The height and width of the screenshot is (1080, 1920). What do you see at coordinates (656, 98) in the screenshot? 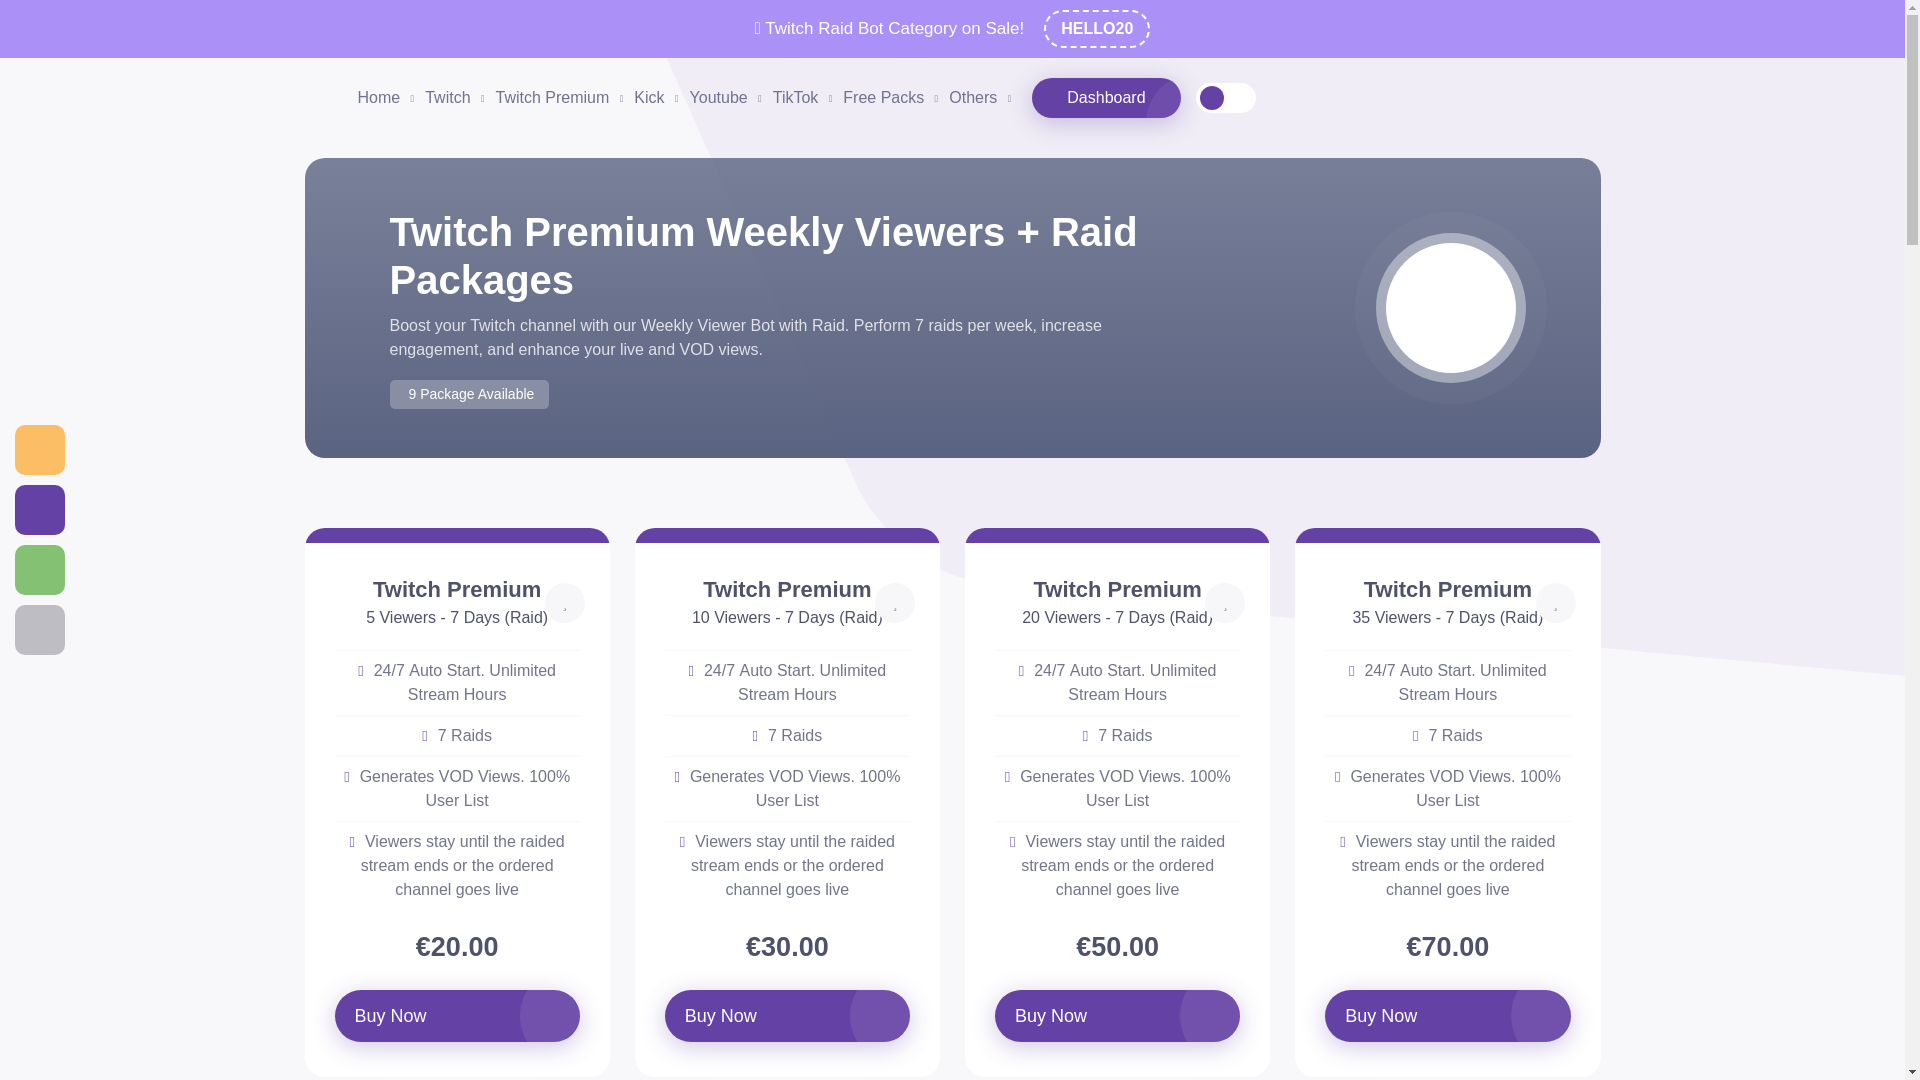
I see `Kick` at bounding box center [656, 98].